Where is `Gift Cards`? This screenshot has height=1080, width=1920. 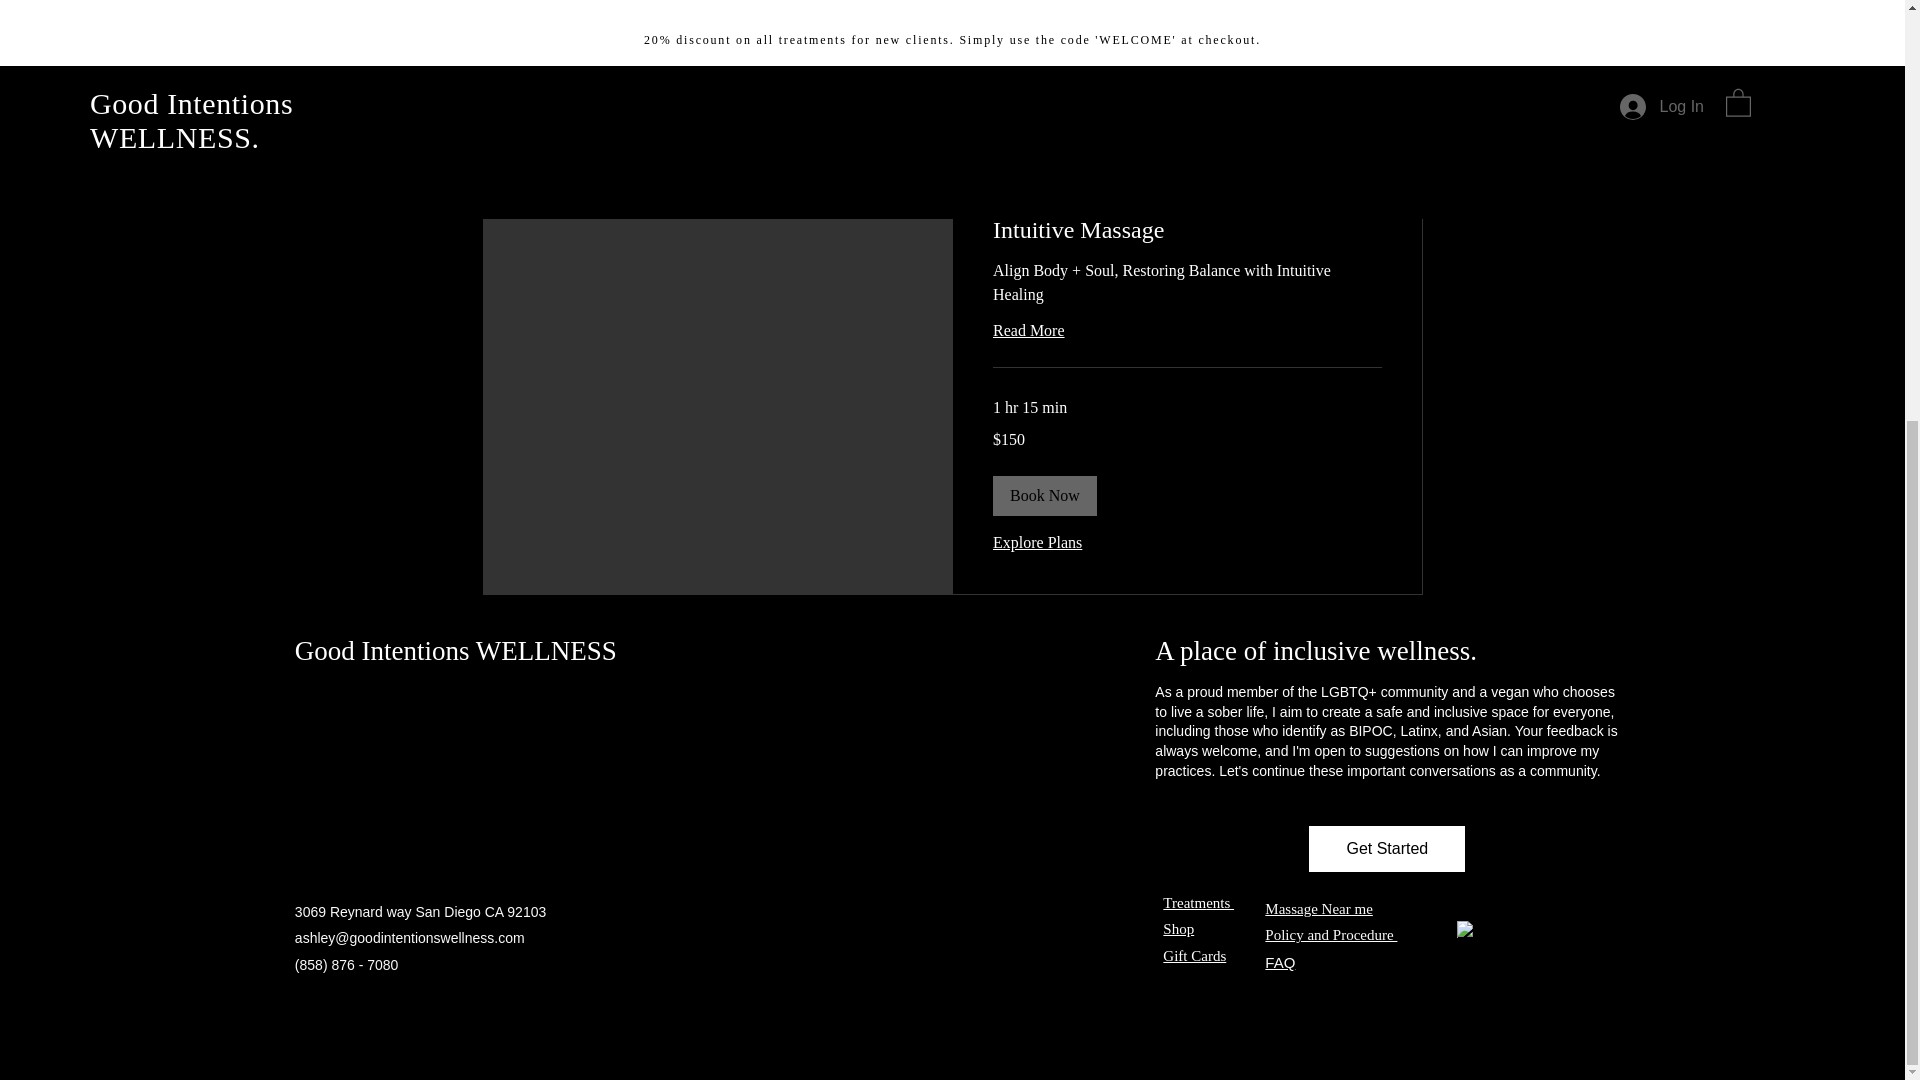 Gift Cards is located at coordinates (1194, 956).